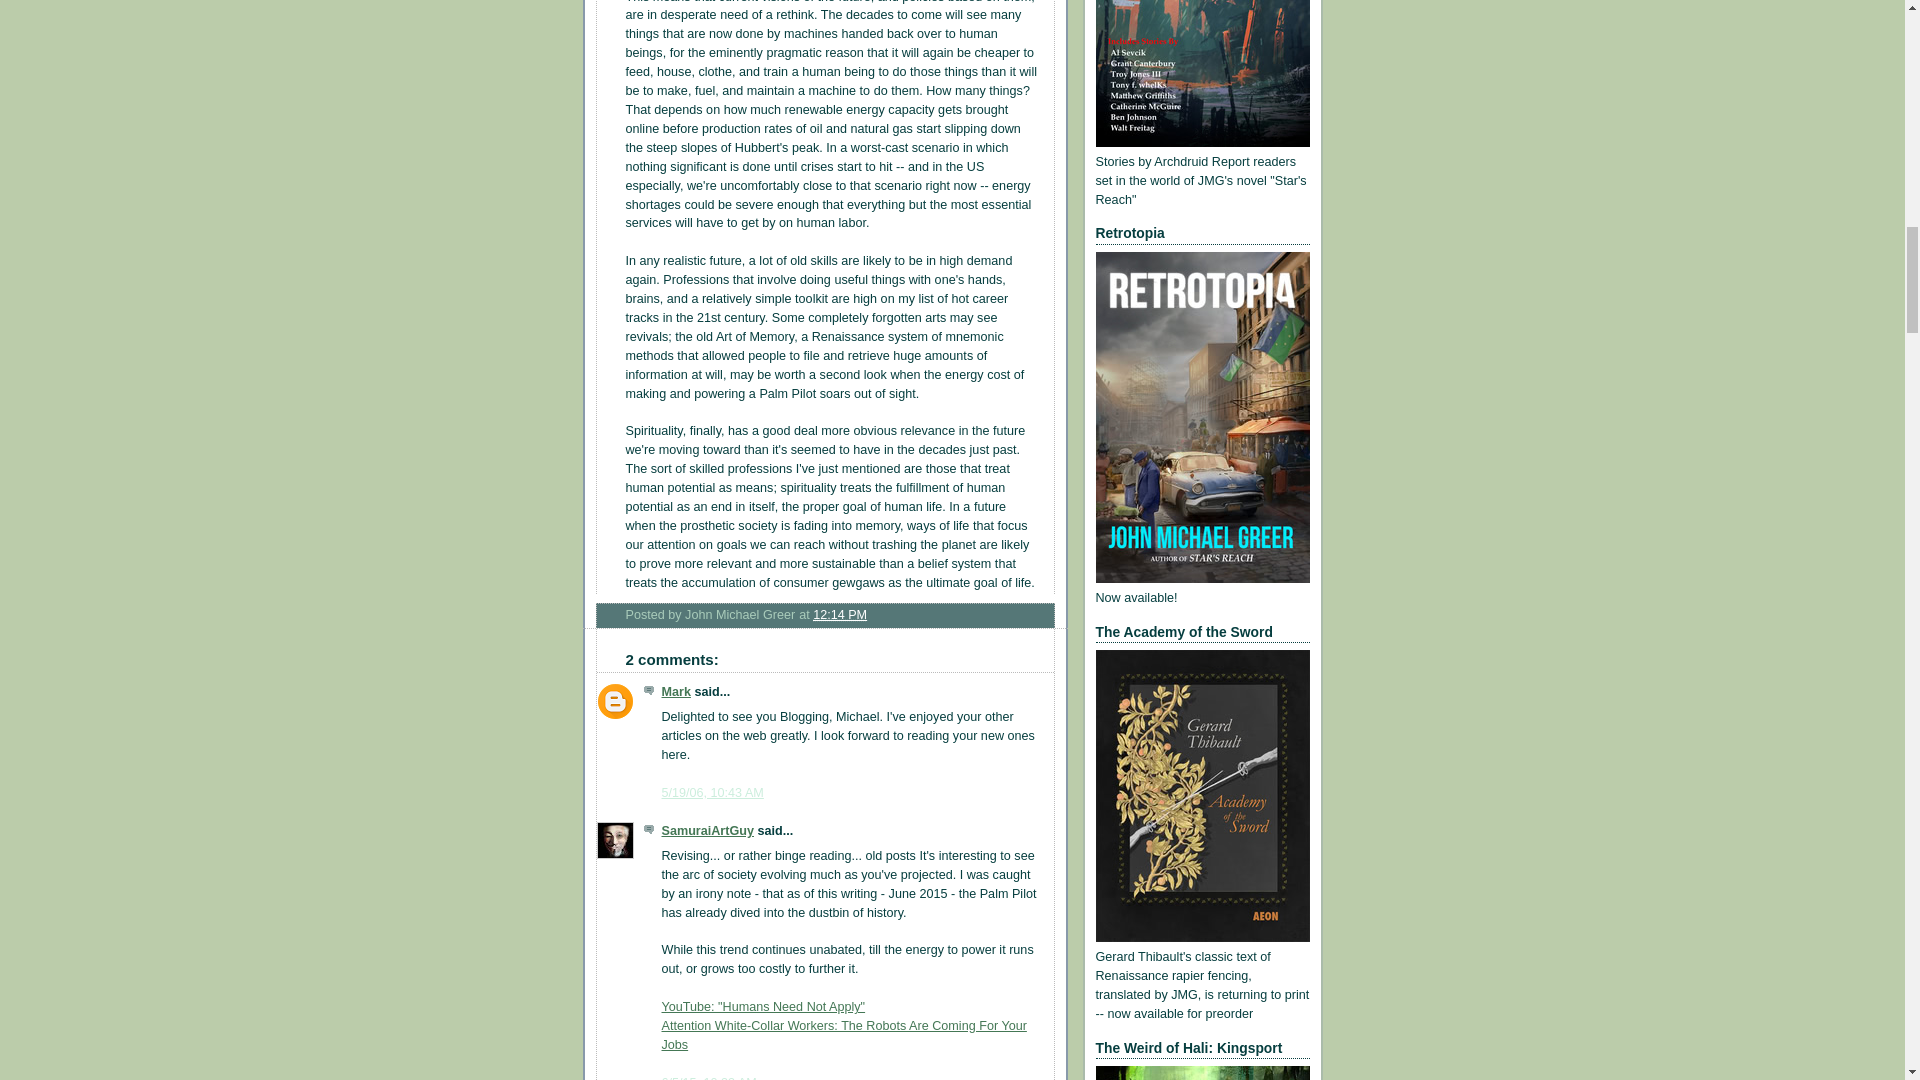  I want to click on Mark, so click(676, 691).